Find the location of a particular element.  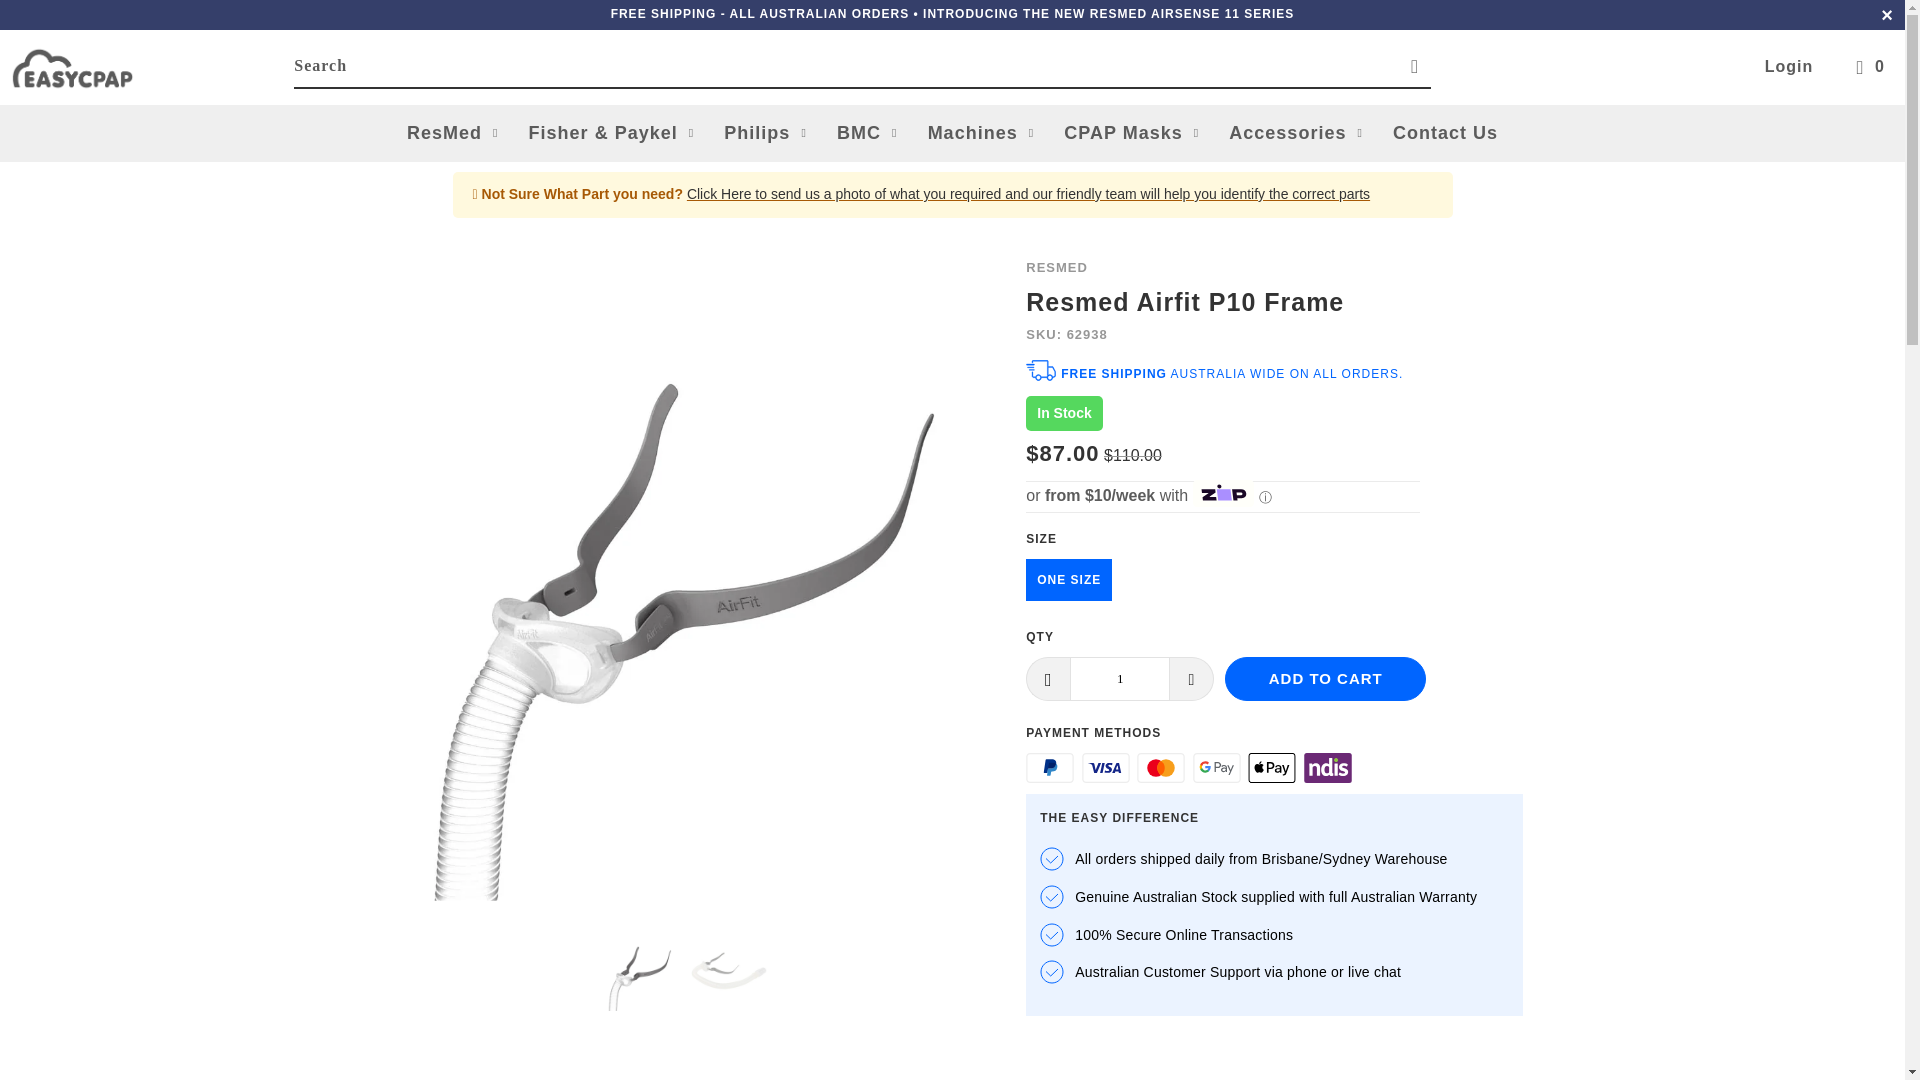

PAYPAL is located at coordinates (1049, 768).